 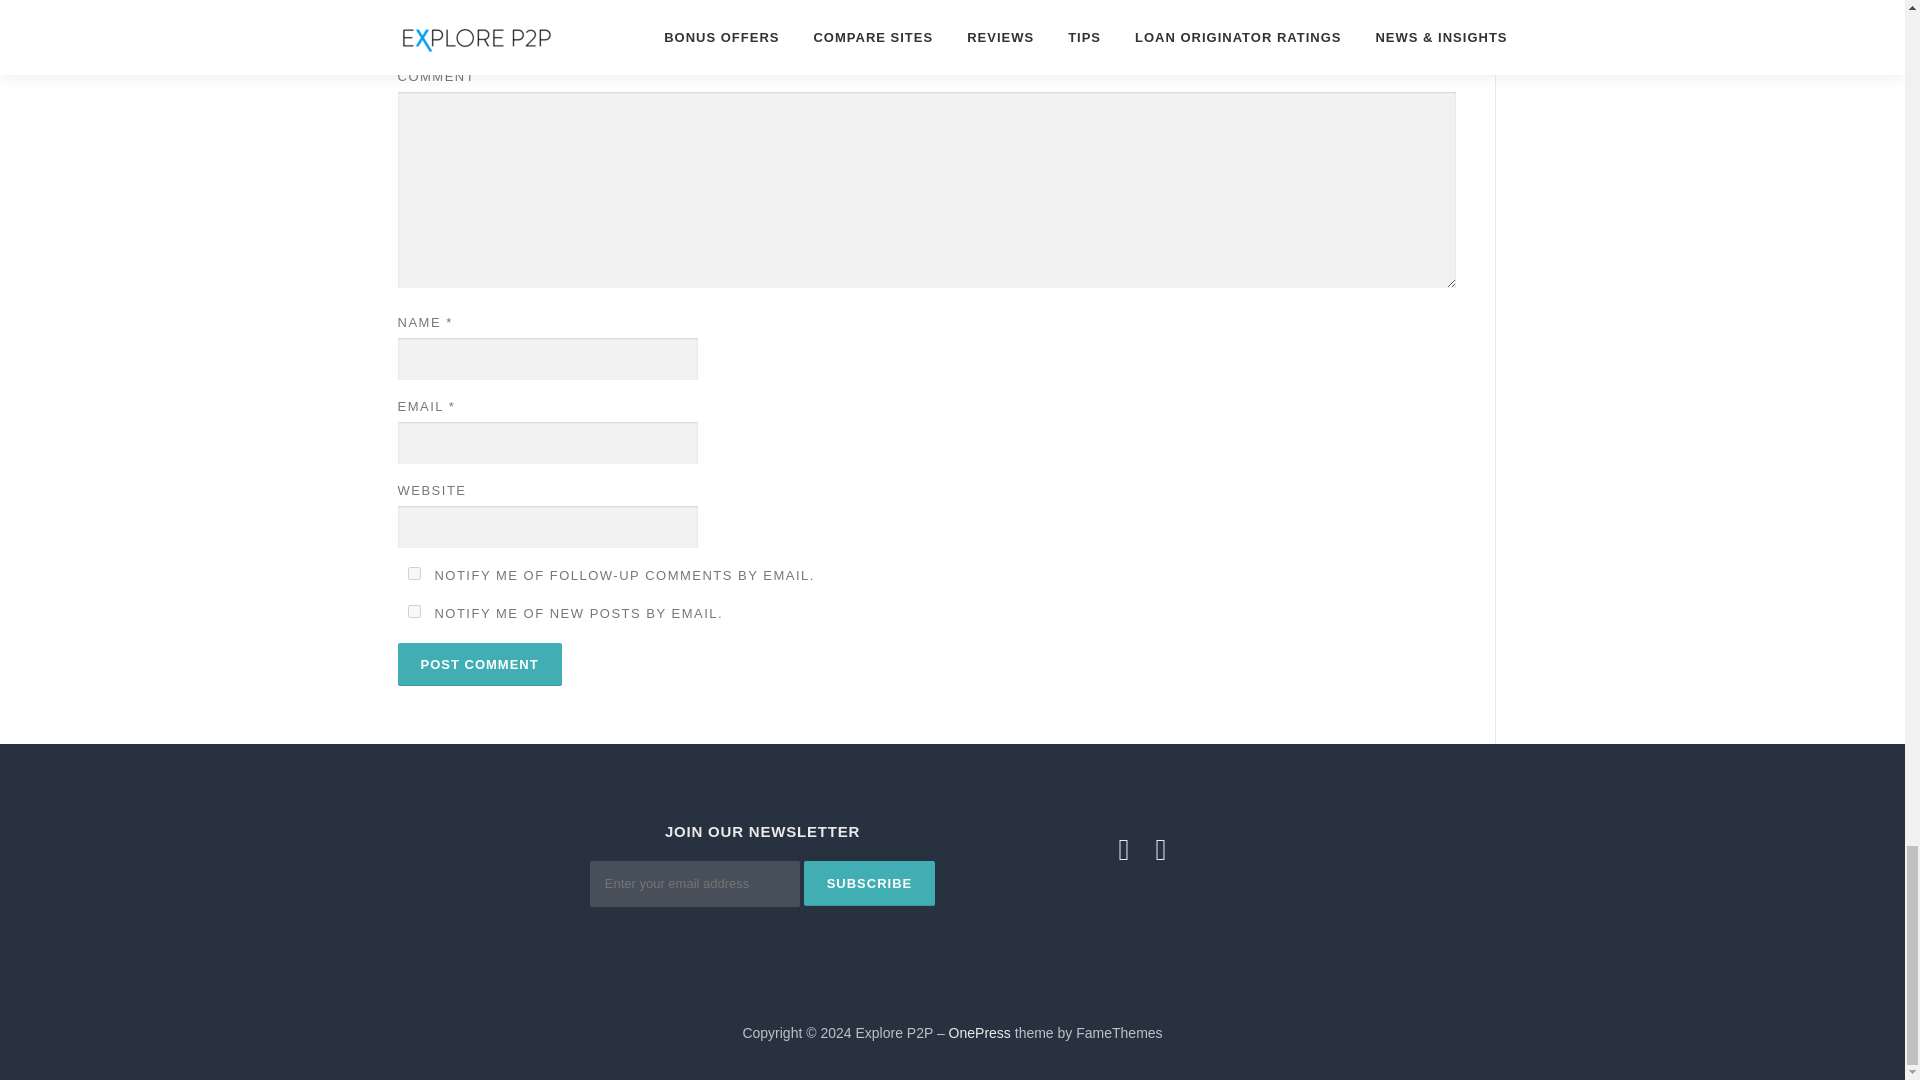 I want to click on subscribe, so click(x=414, y=610).